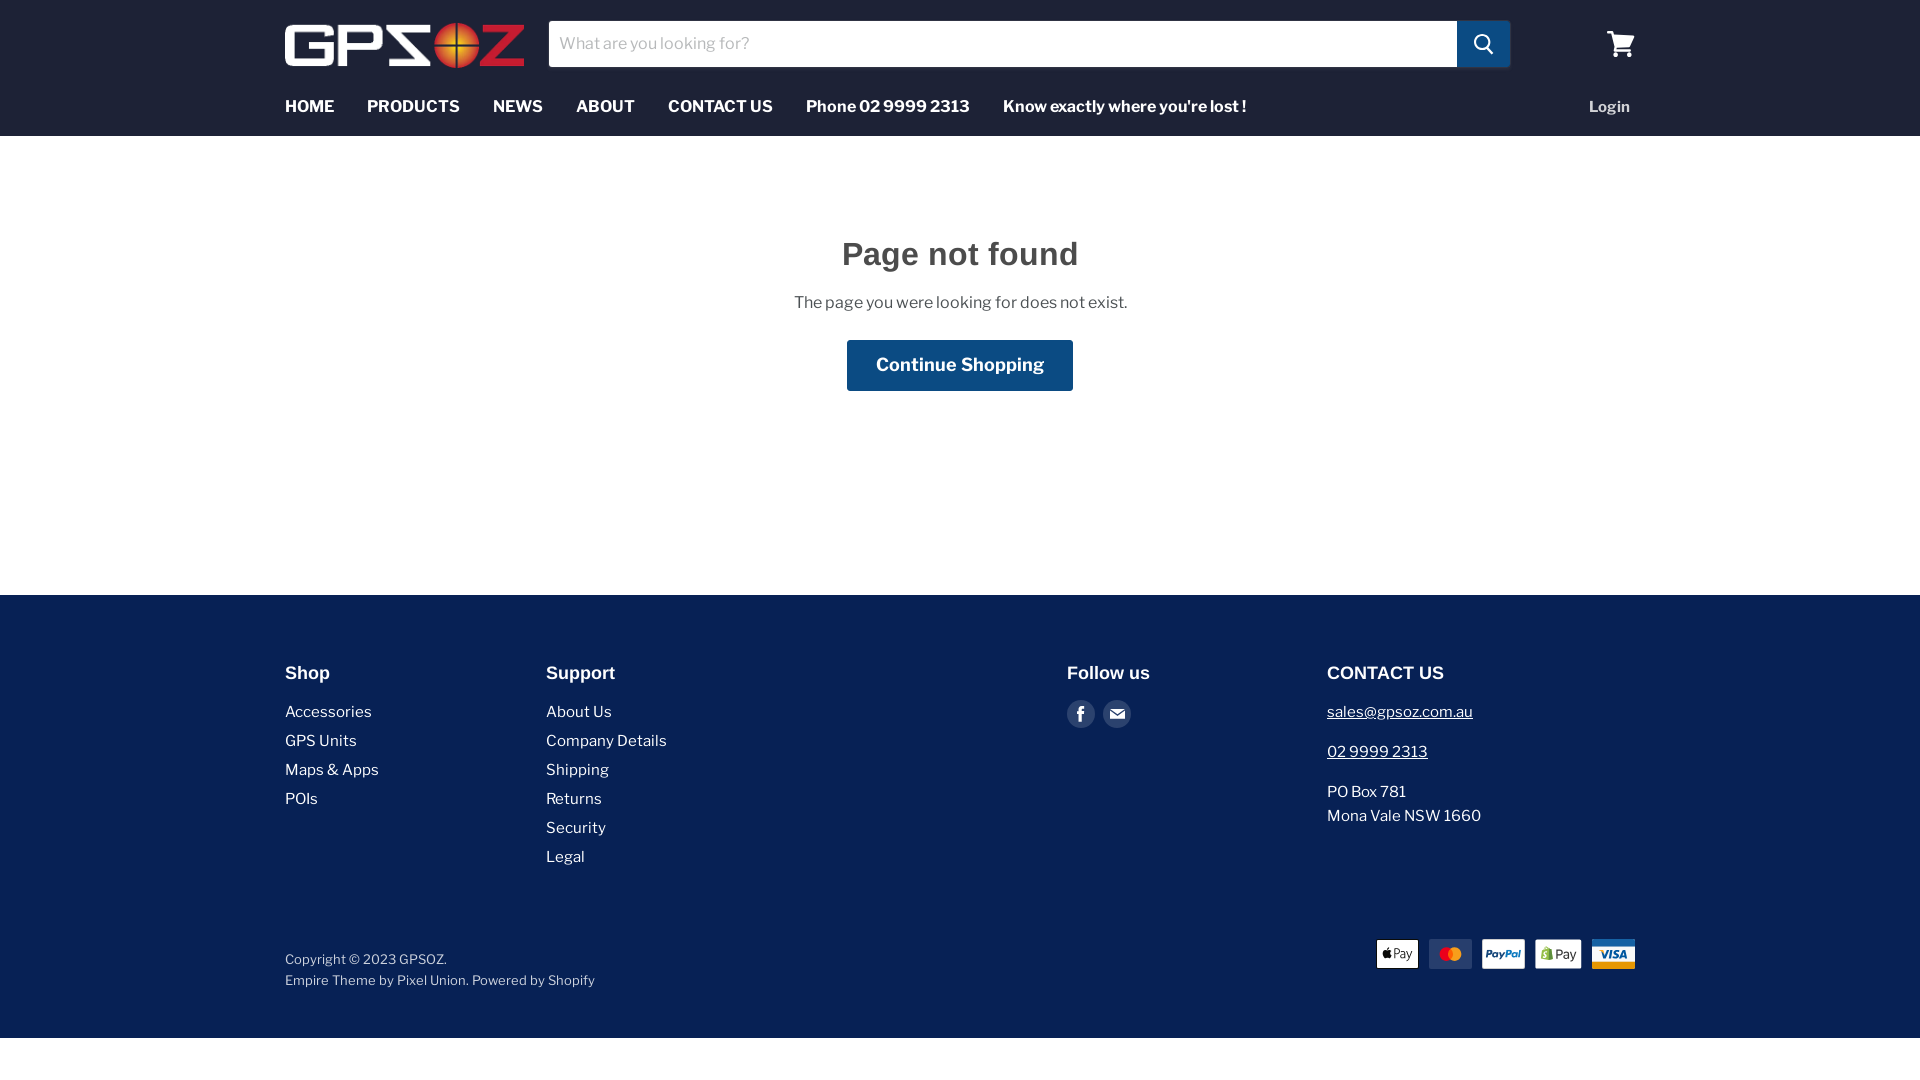 The width and height of the screenshot is (1920, 1080). Describe the element at coordinates (960, 366) in the screenshot. I see `Continue Shopping` at that location.